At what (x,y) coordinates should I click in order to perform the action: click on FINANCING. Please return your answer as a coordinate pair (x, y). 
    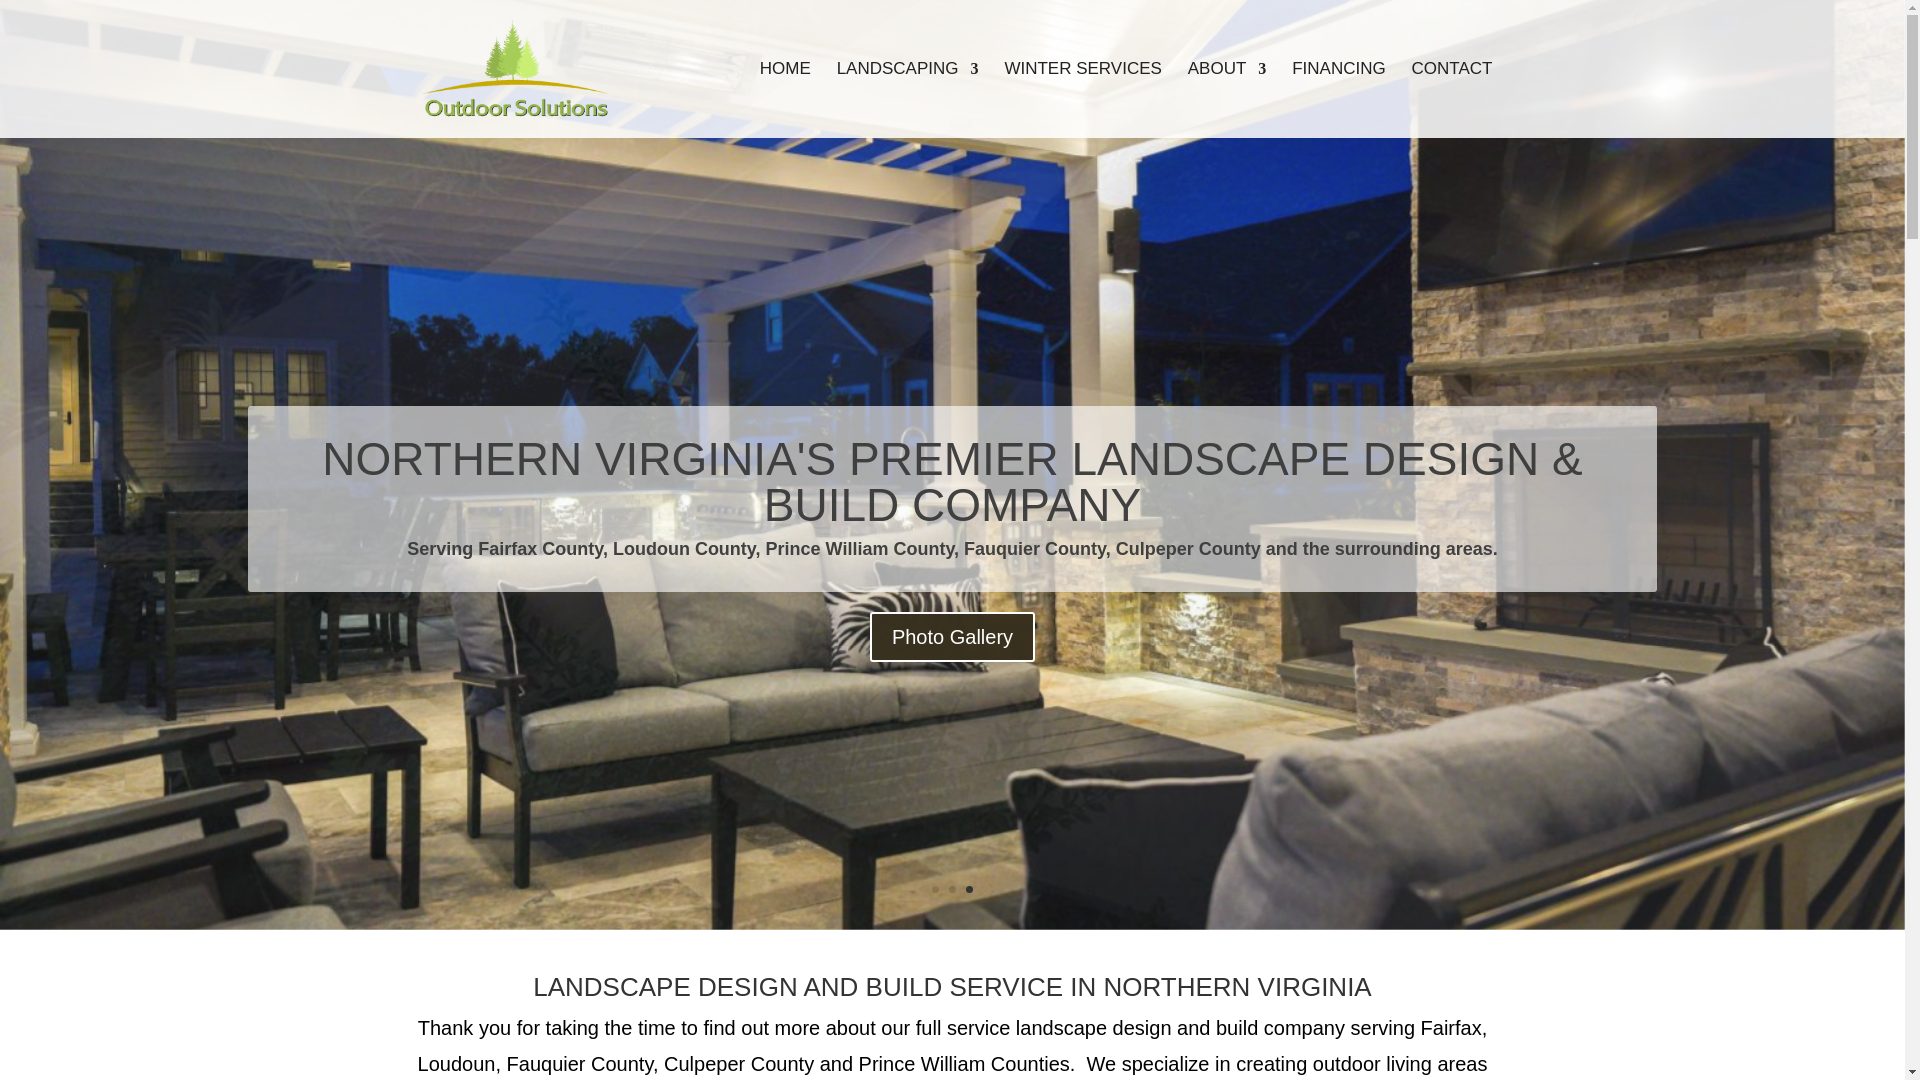
    Looking at the image, I should click on (1339, 100).